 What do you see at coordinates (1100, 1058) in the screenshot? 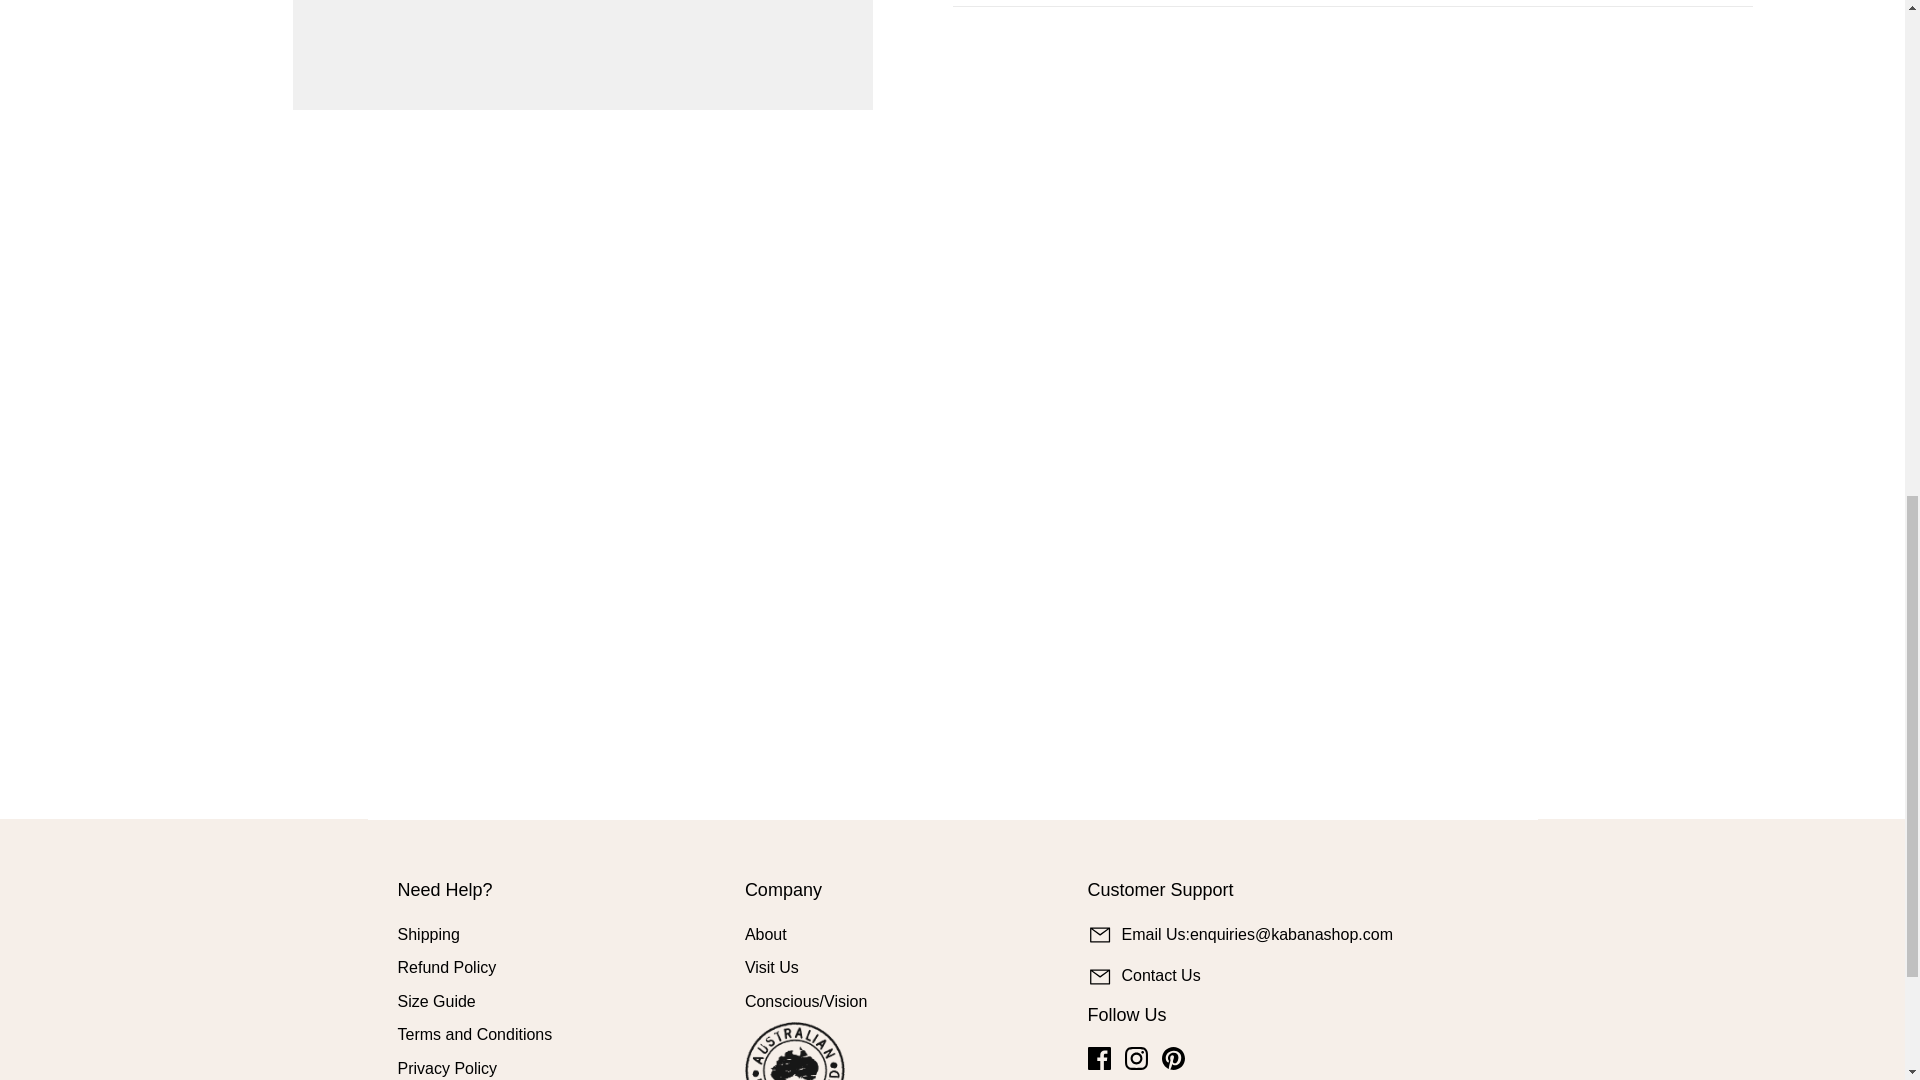
I see `Facebook` at bounding box center [1100, 1058].